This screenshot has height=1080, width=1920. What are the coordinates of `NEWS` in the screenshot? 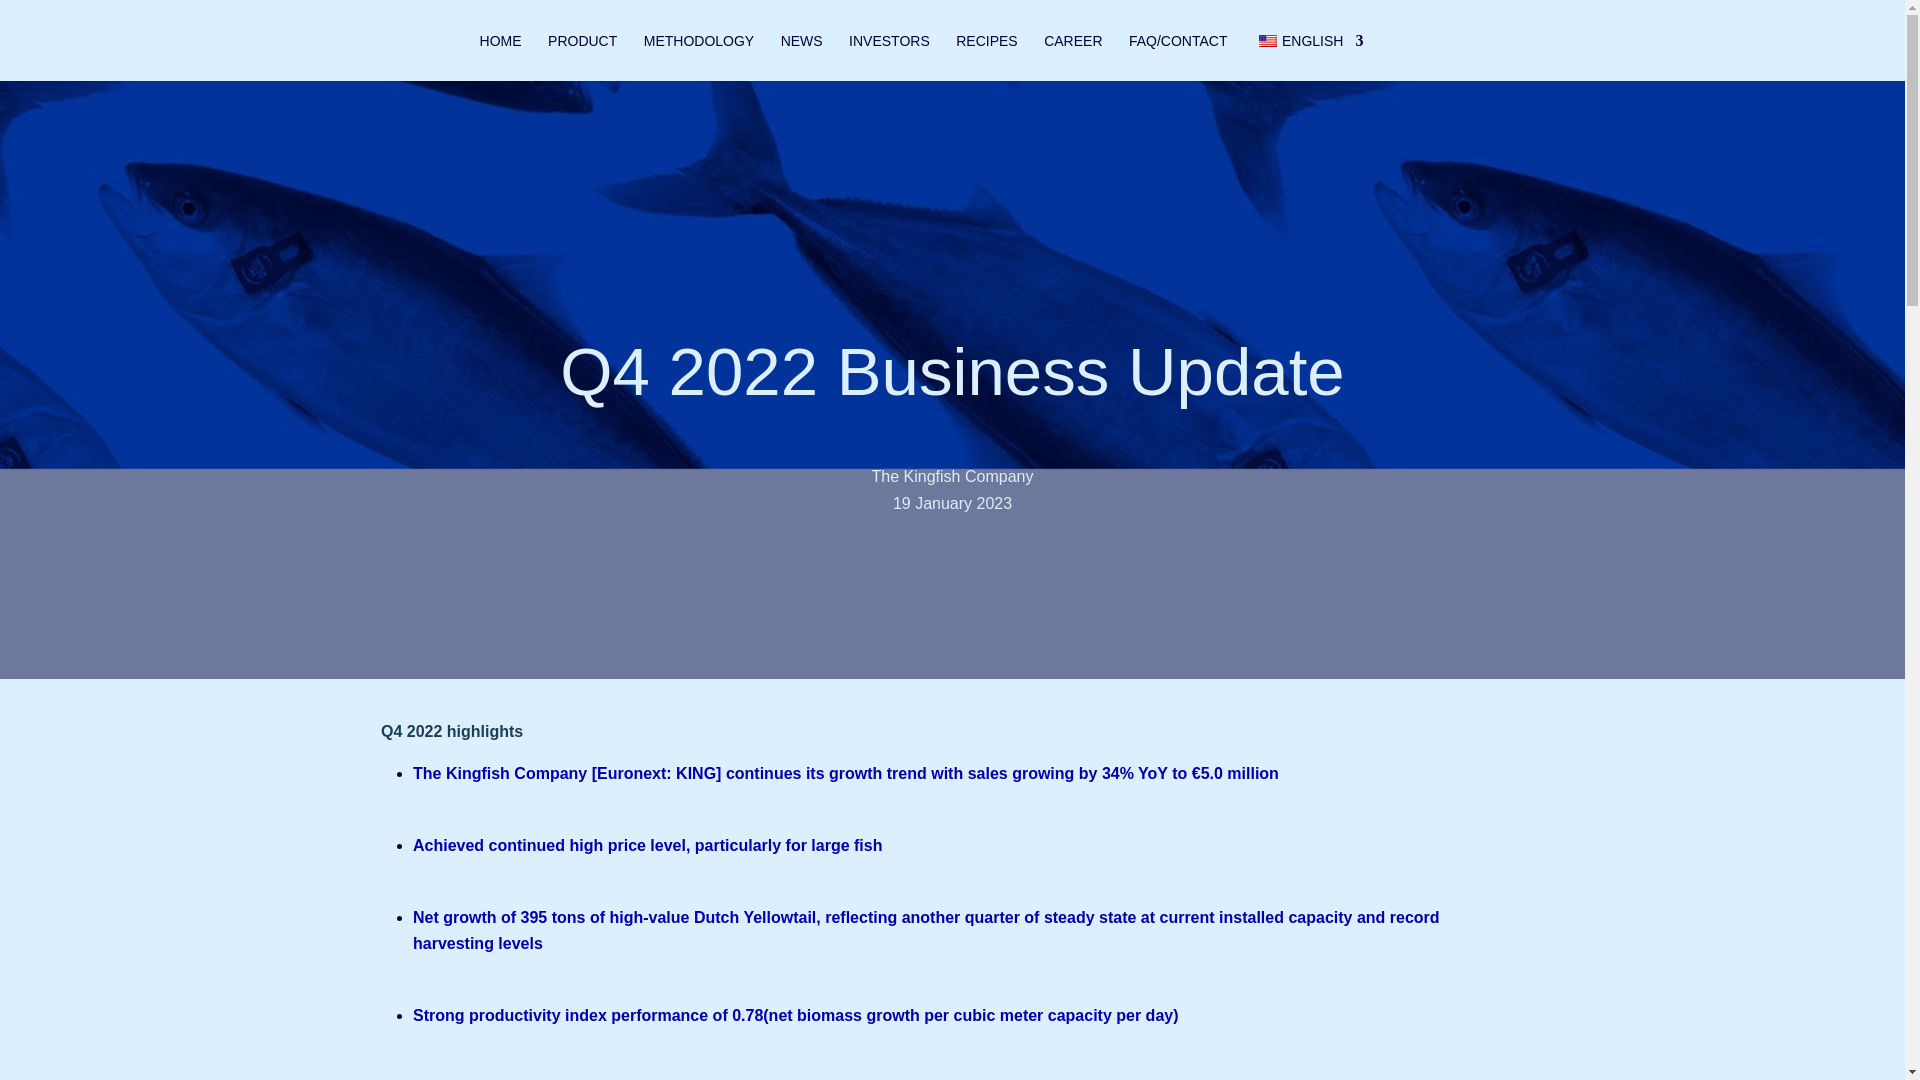 It's located at (802, 57).